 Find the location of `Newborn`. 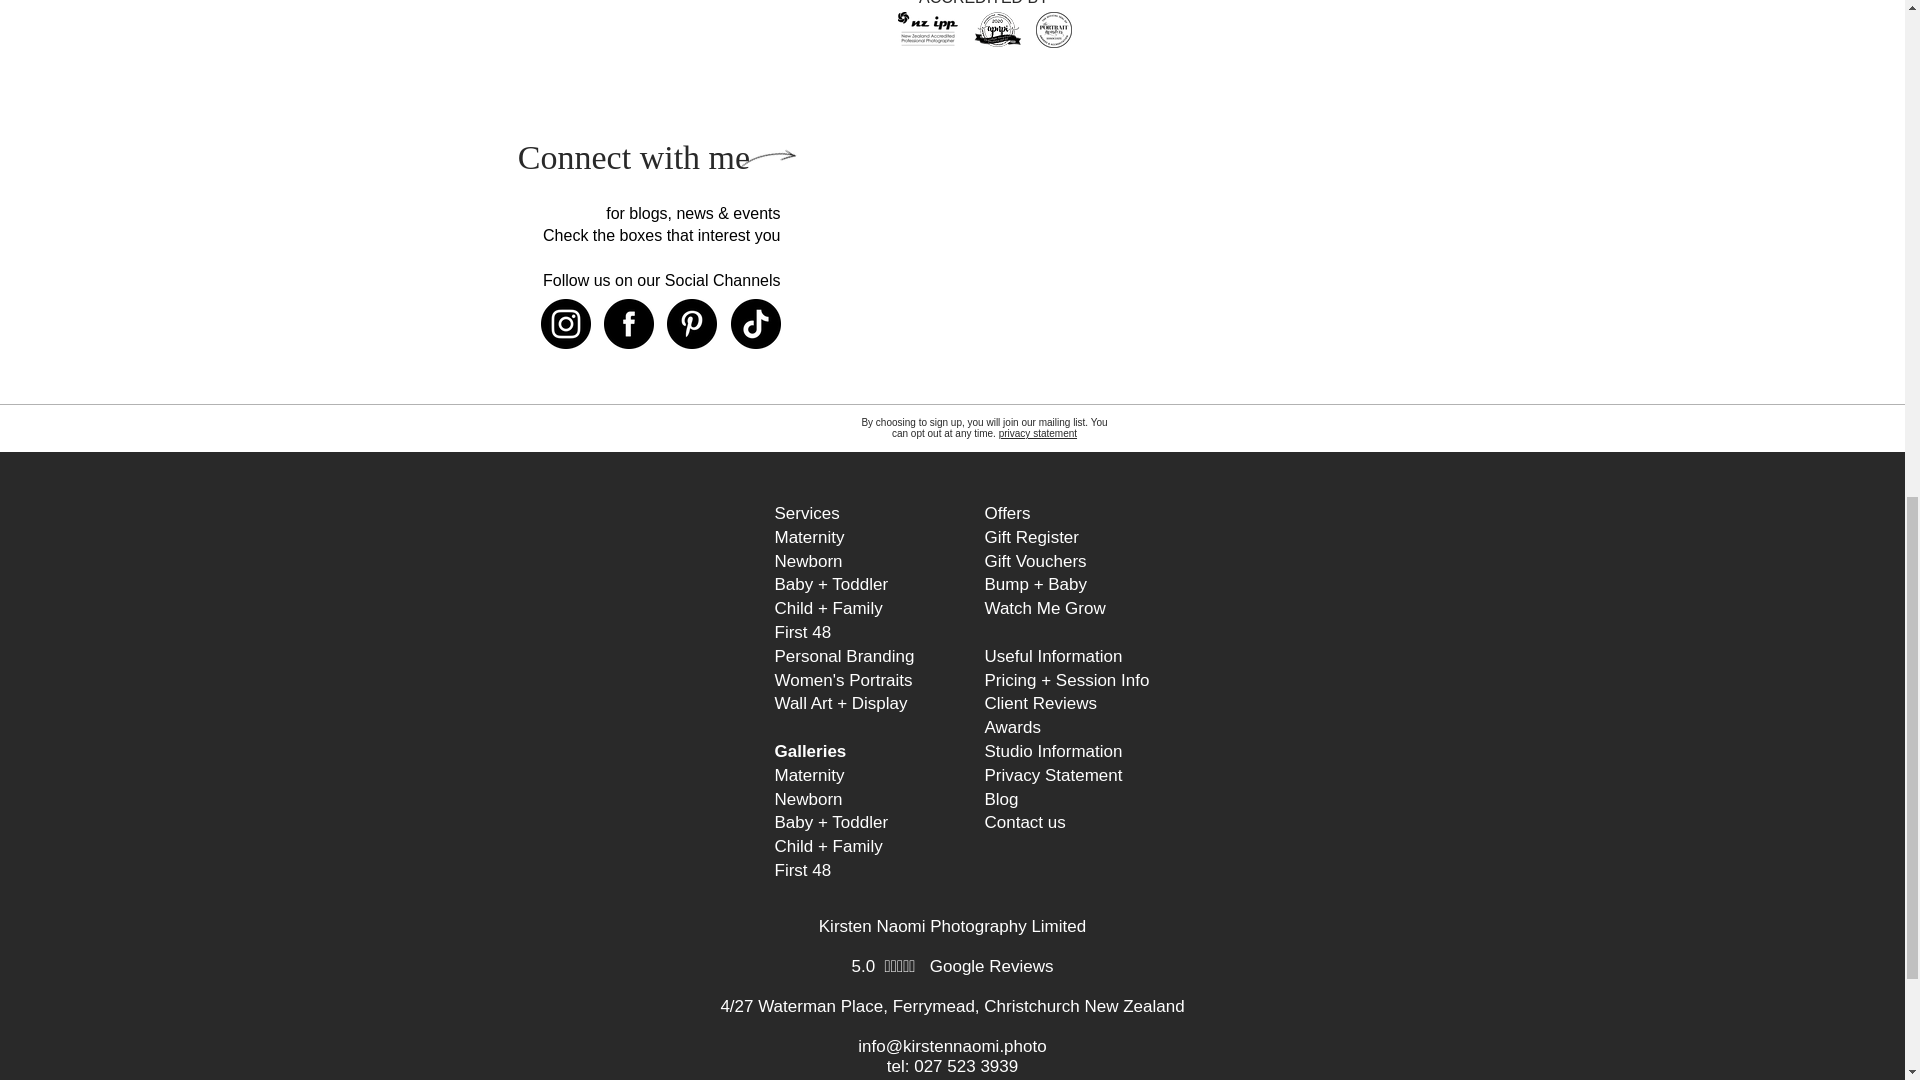

Newborn is located at coordinates (808, 561).